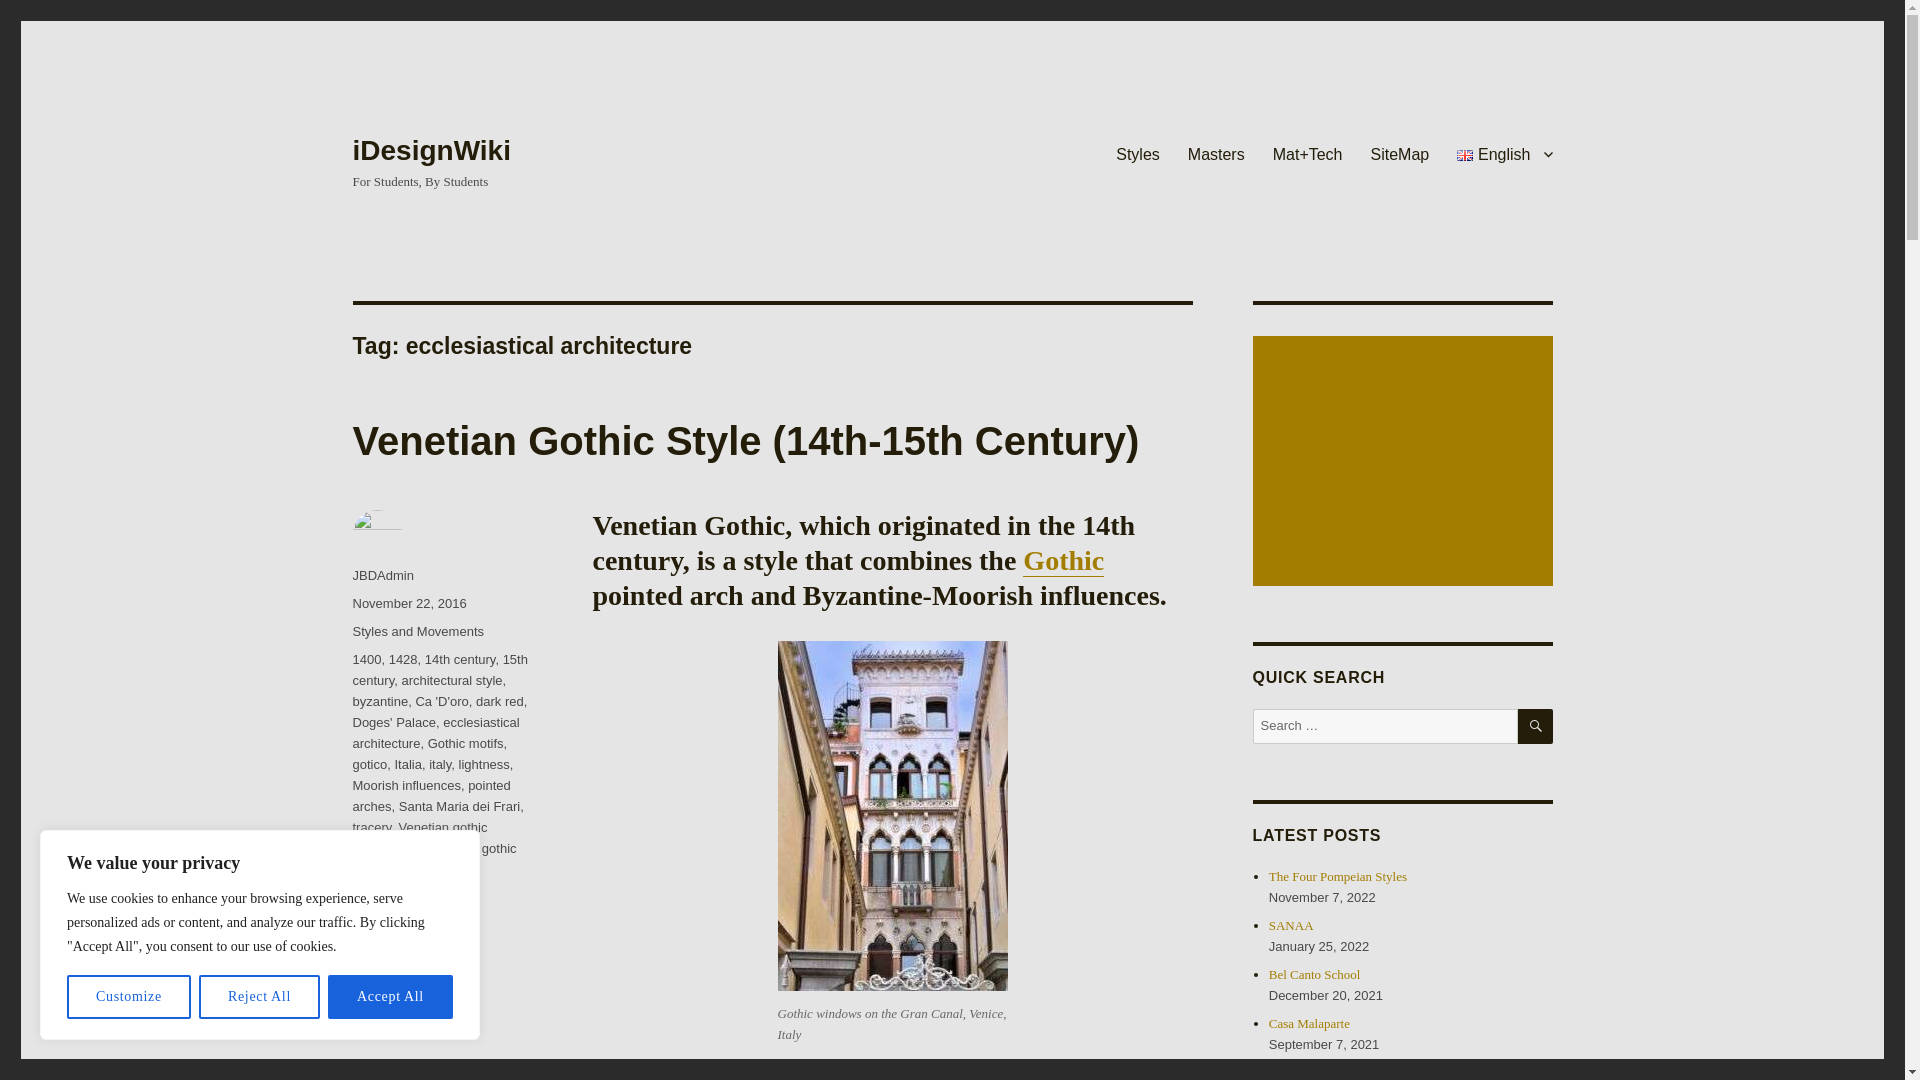 The width and height of the screenshot is (1920, 1080). What do you see at coordinates (1400, 153) in the screenshot?
I see `SiteMap` at bounding box center [1400, 153].